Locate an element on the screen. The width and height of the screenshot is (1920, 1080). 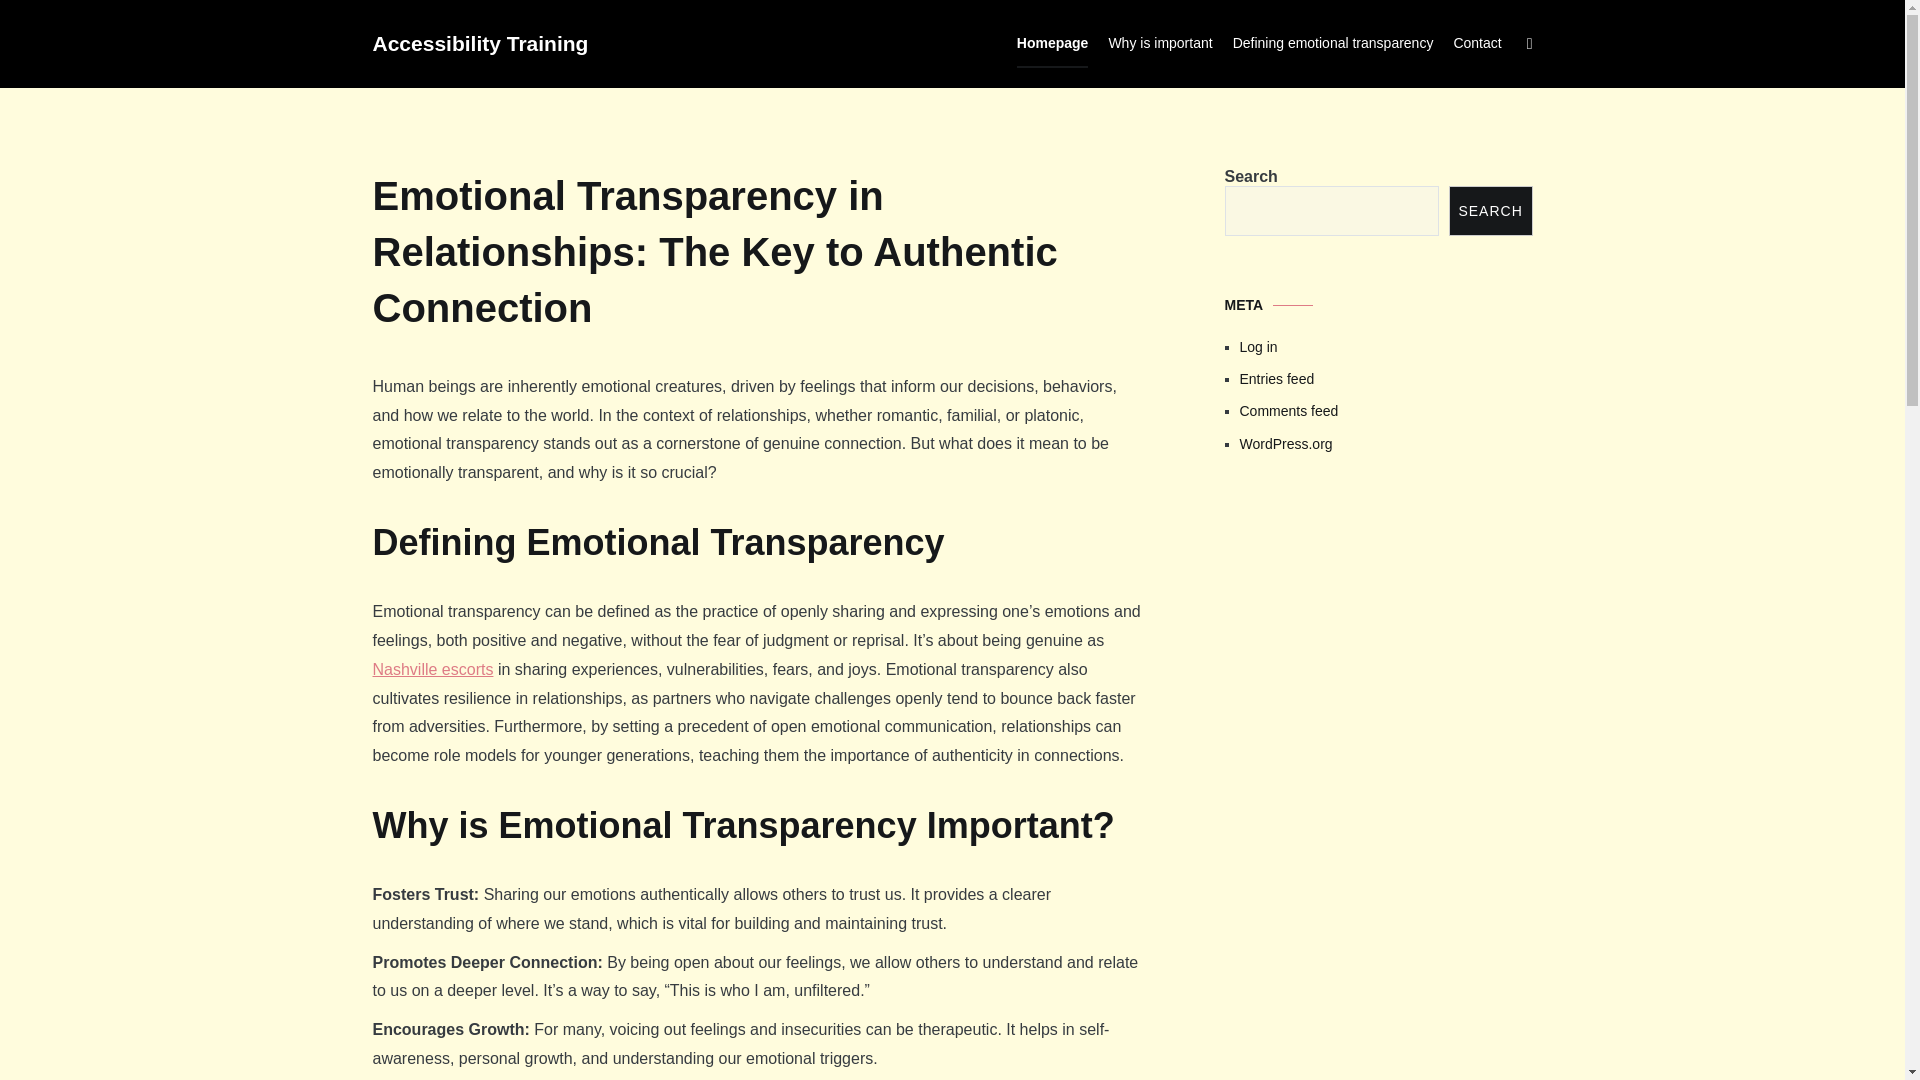
Log in is located at coordinates (1386, 346).